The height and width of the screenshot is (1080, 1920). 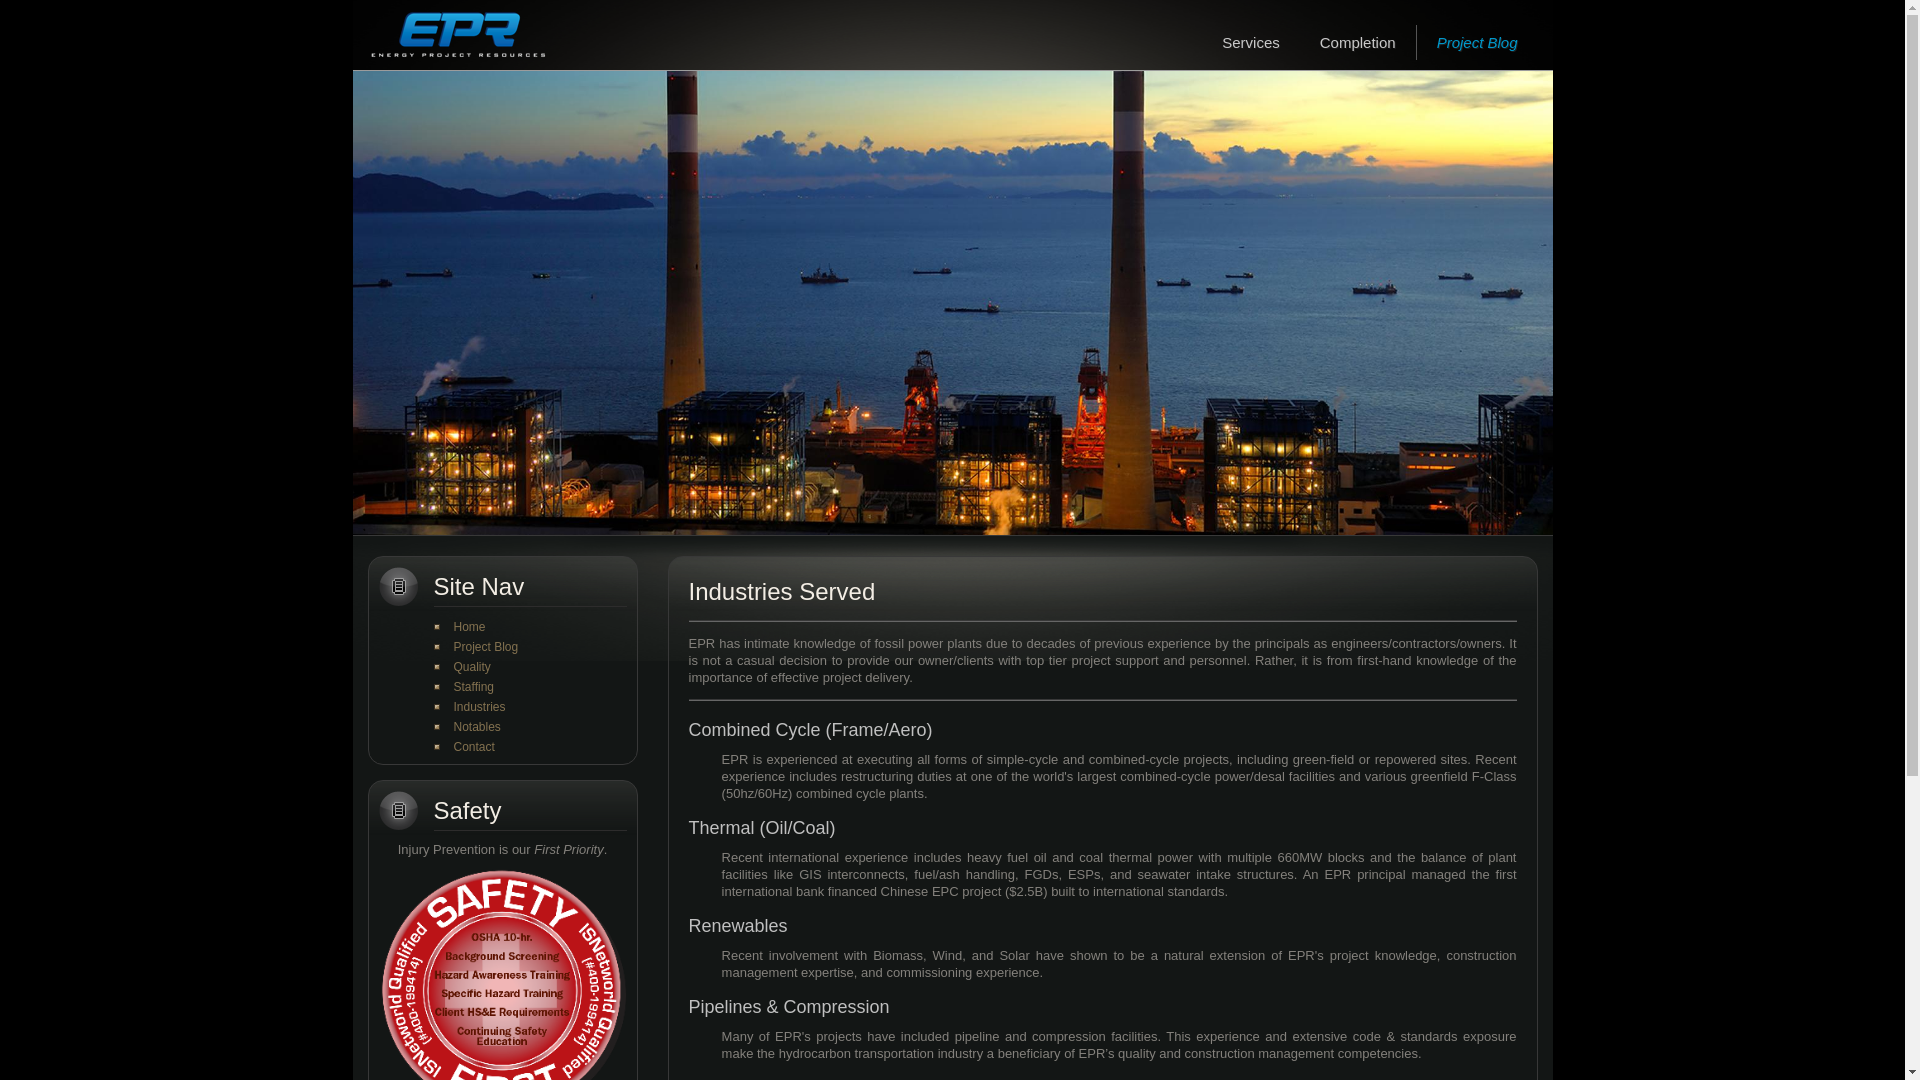 I want to click on Pause, so click(x=372, y=520).